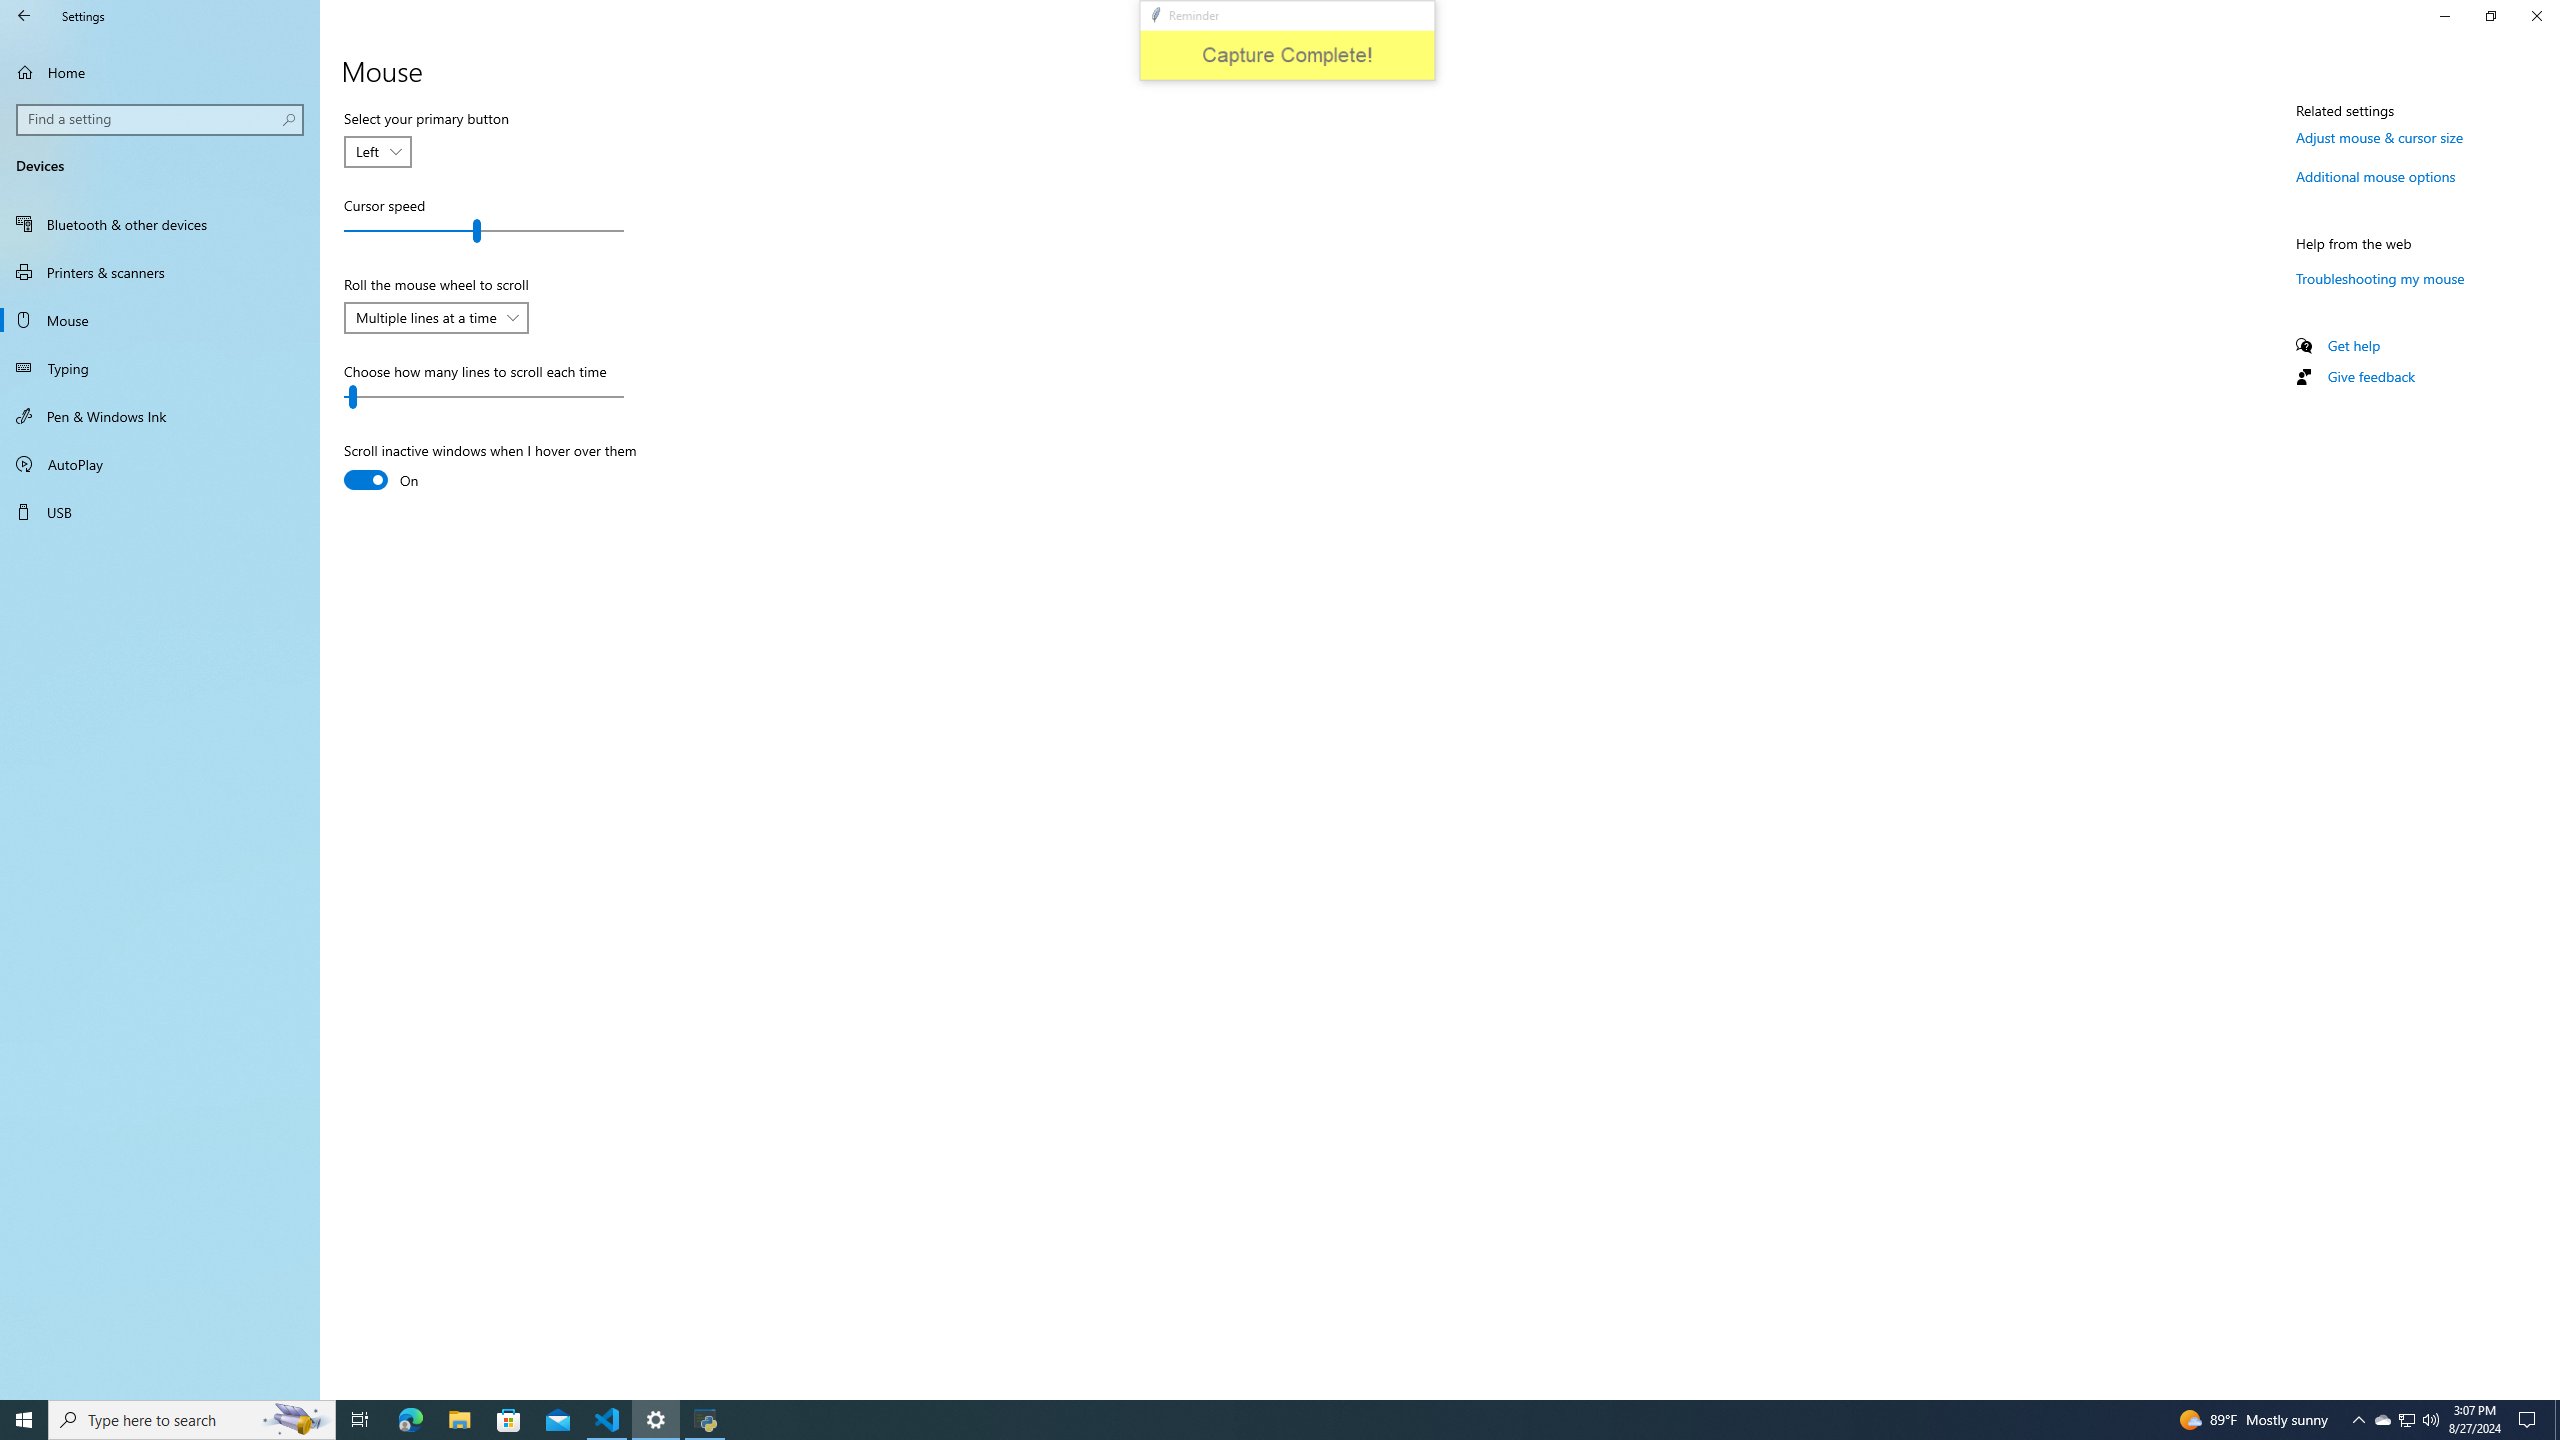  I want to click on Type here to search, so click(192, 1420).